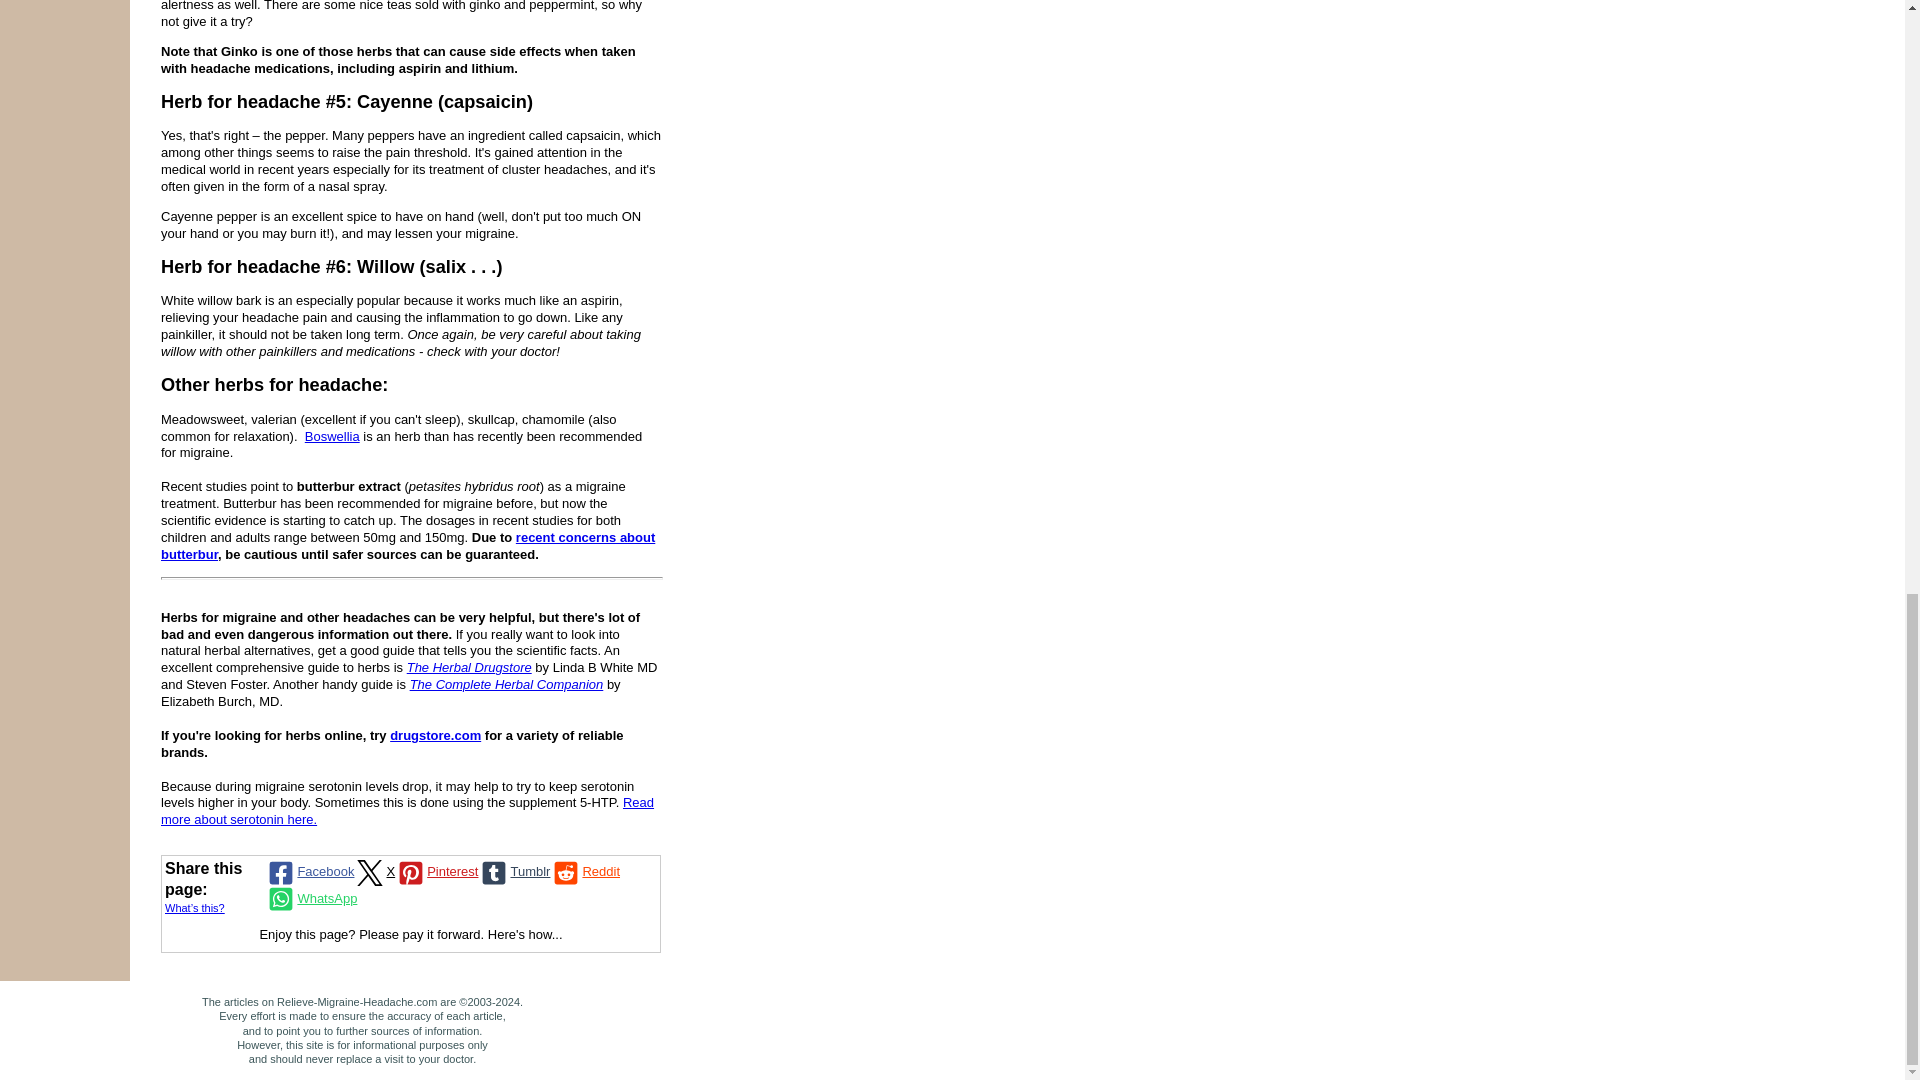  Describe the element at coordinates (436, 872) in the screenshot. I see `Pinterest` at that location.